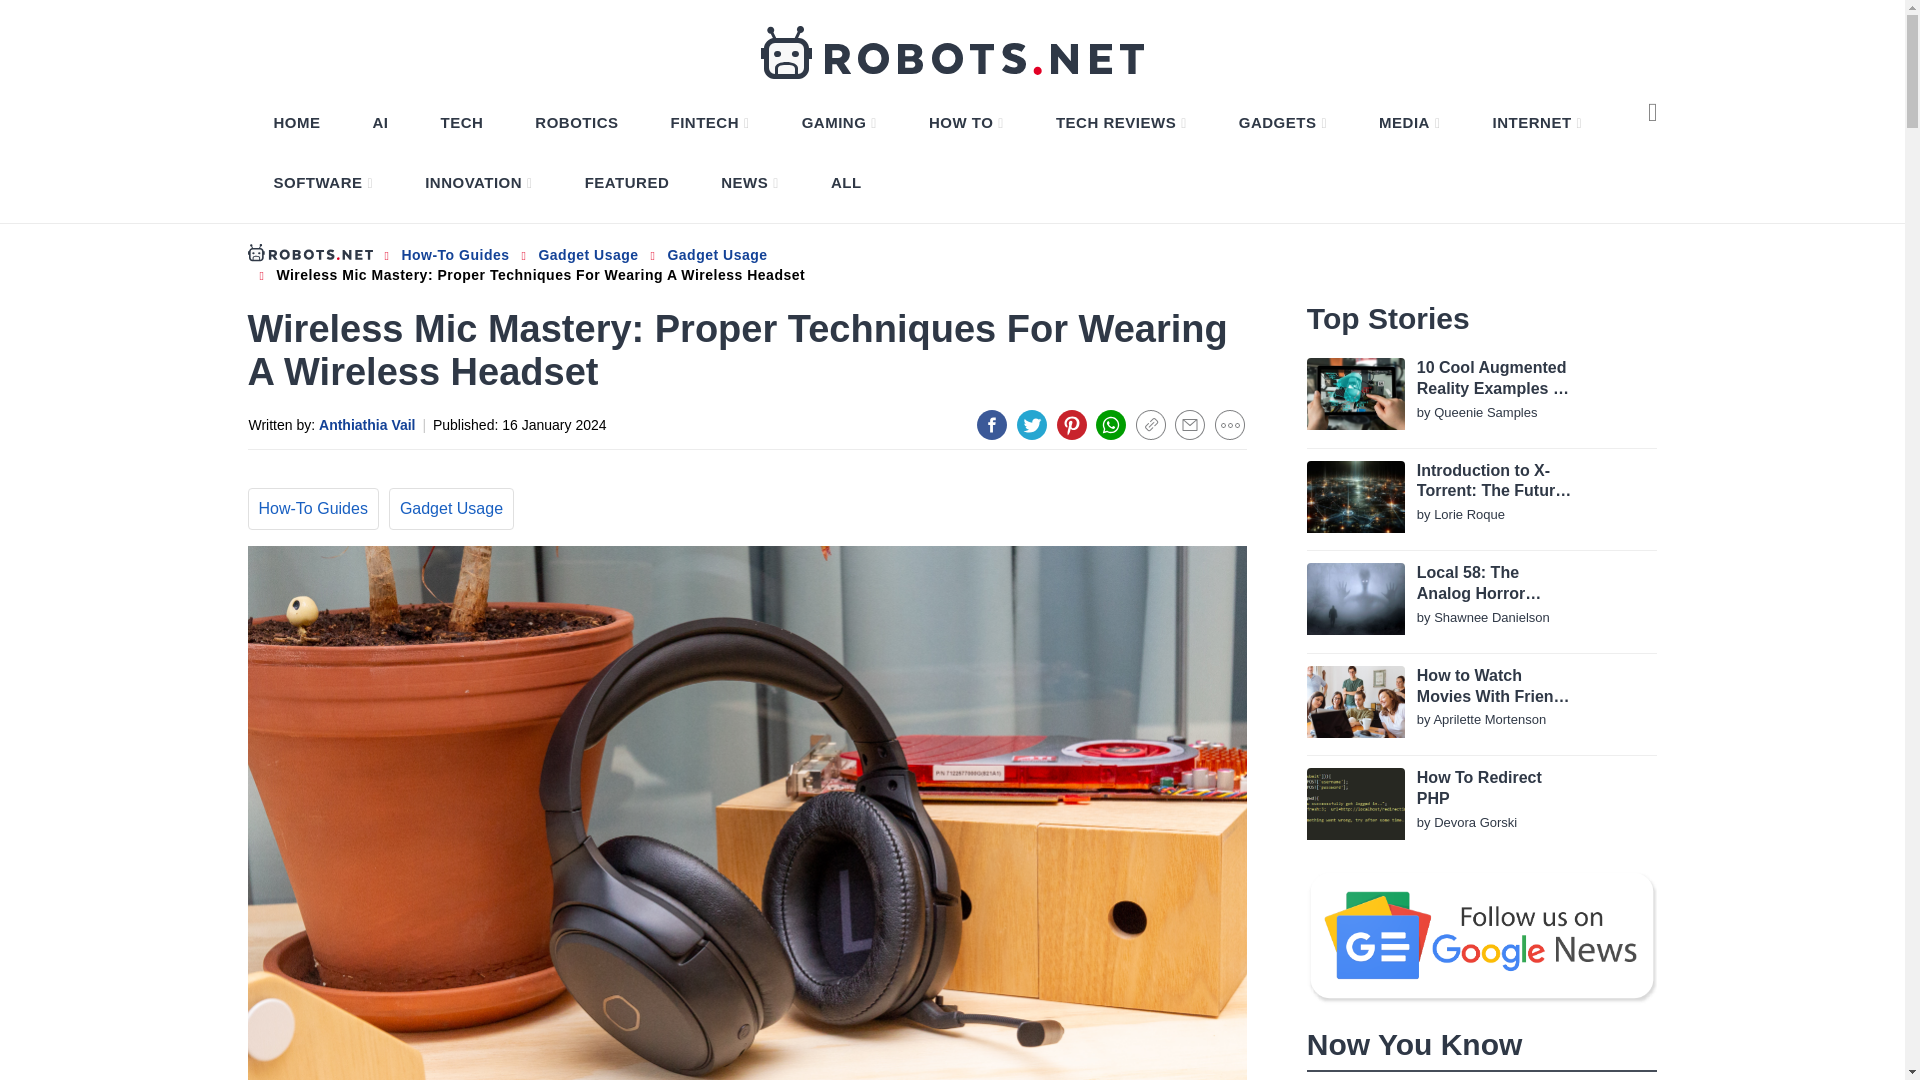  What do you see at coordinates (576, 122) in the screenshot?
I see `ROBOTICS` at bounding box center [576, 122].